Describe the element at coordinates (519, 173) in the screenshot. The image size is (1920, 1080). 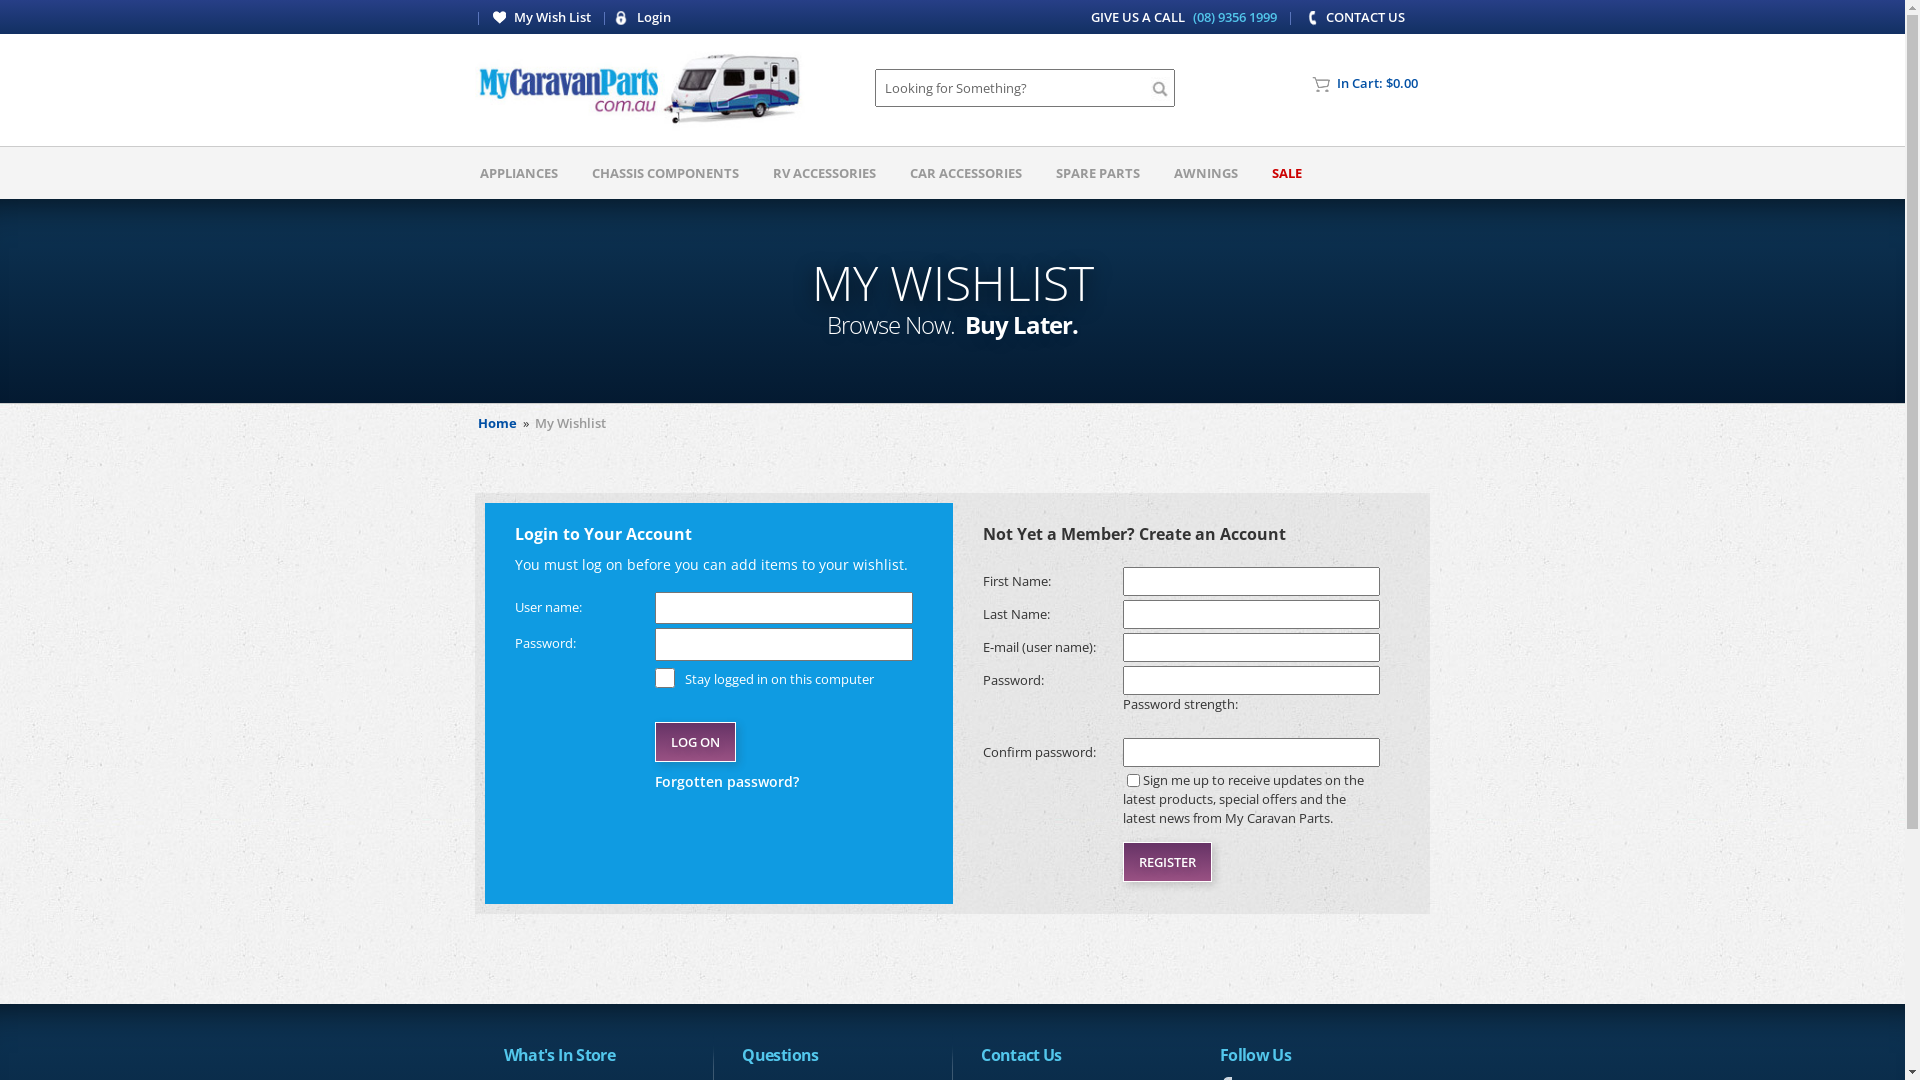
I see `APPLIANCES` at that location.